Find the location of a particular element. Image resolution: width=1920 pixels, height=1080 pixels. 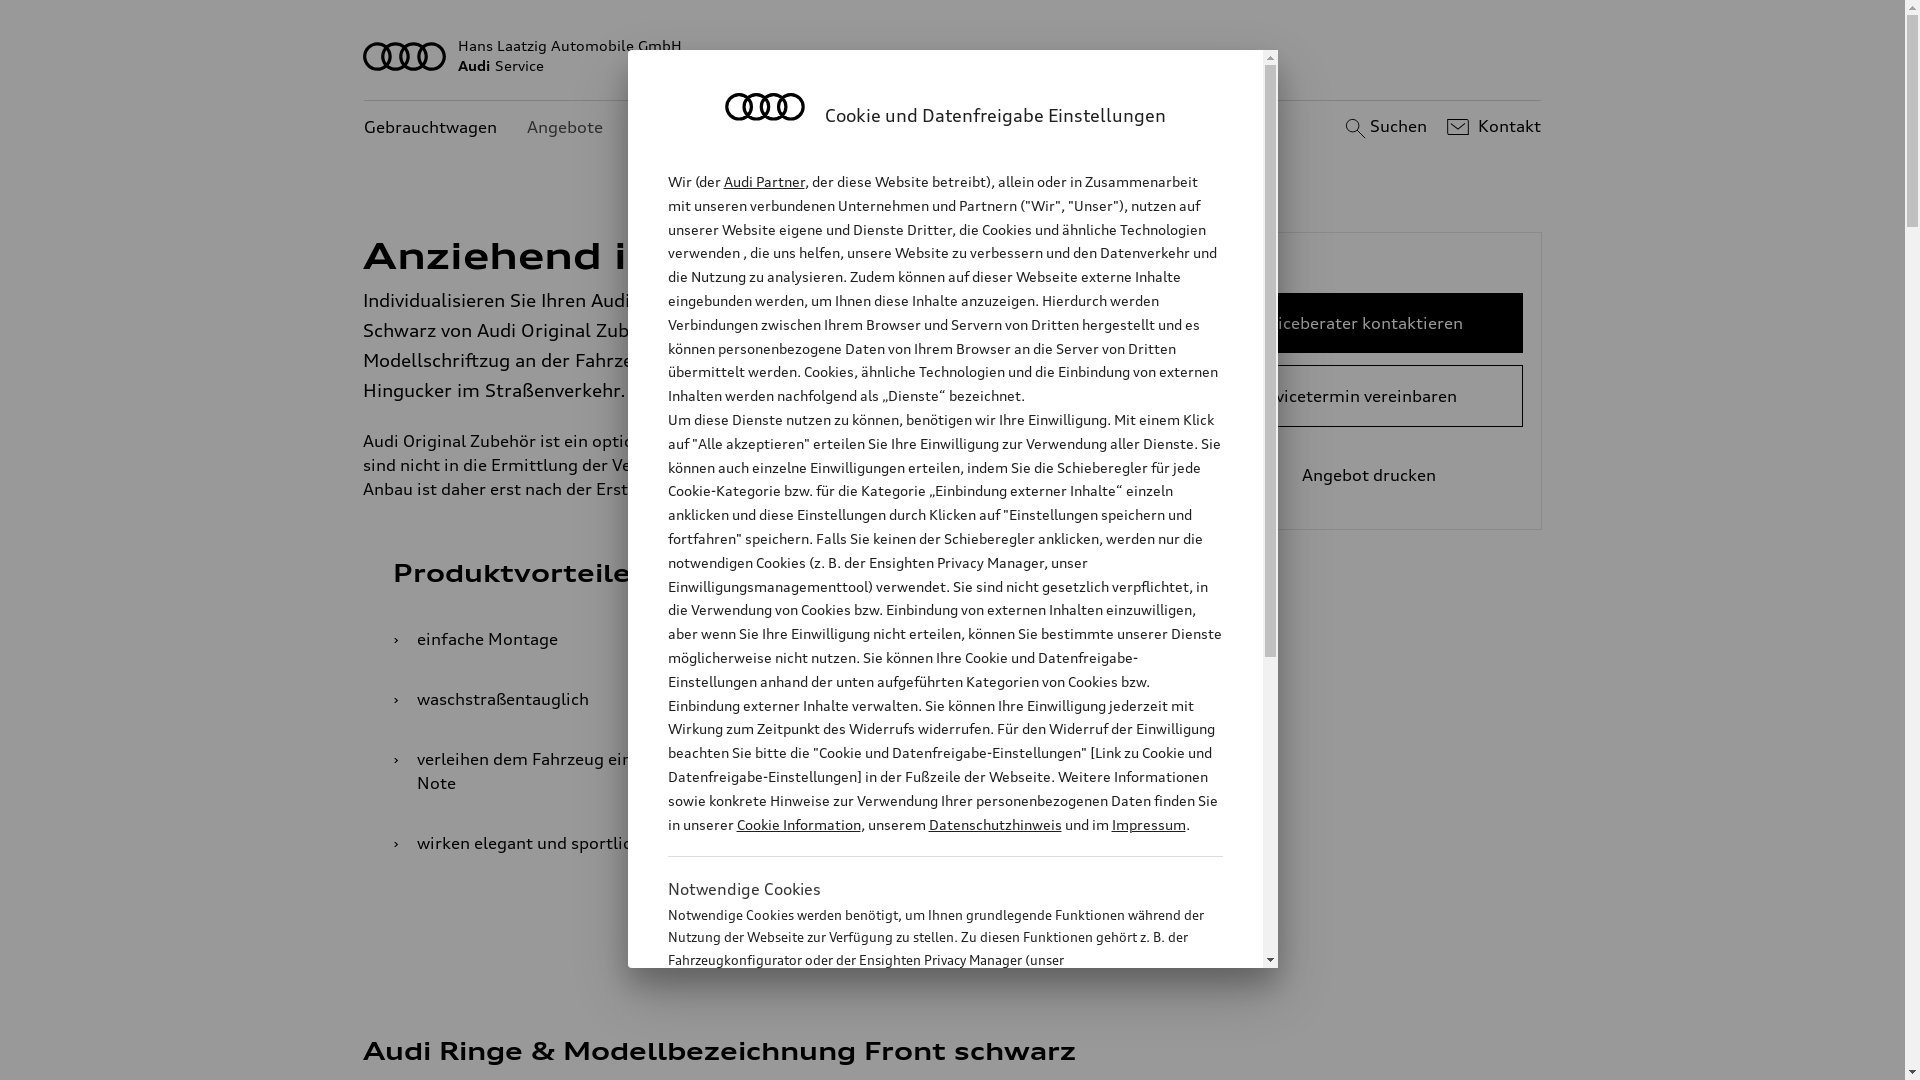

Serviceberater kontaktieren is located at coordinates (1354, 323).